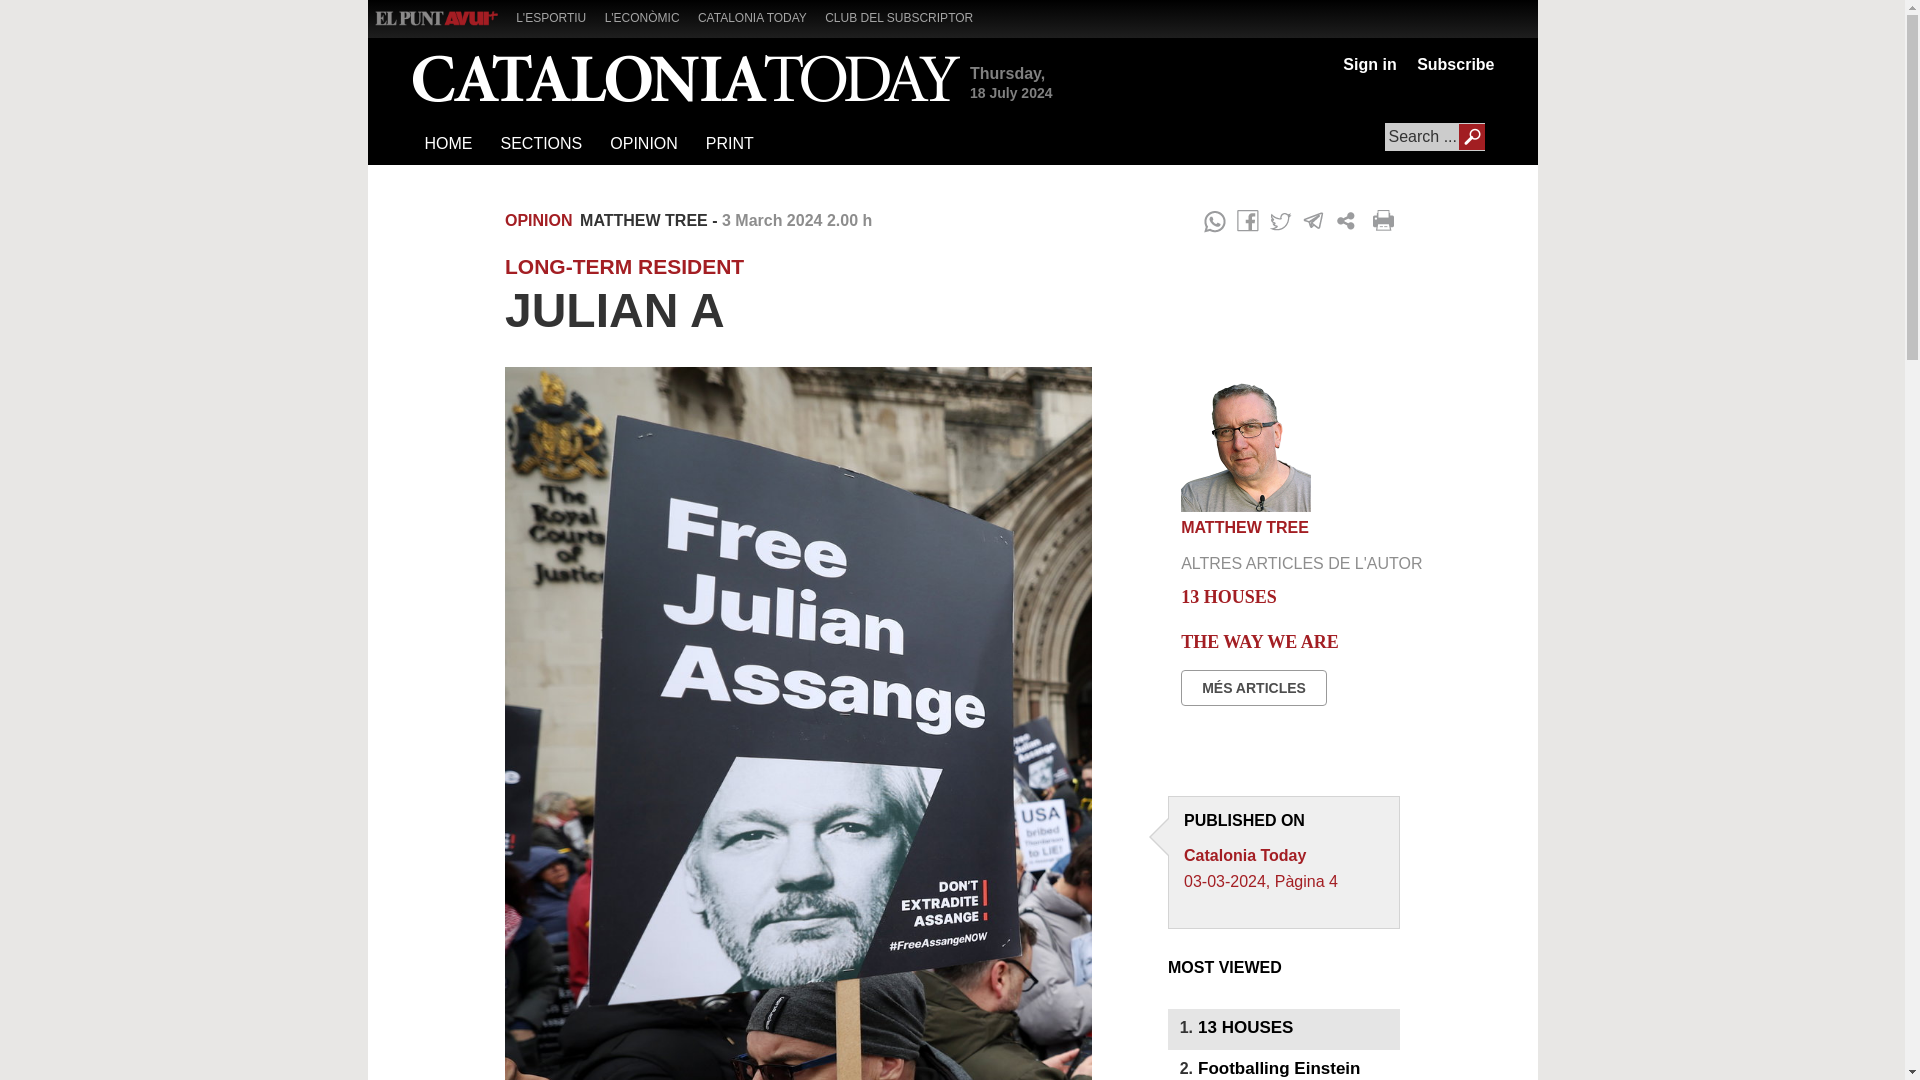 The width and height of the screenshot is (1920, 1080). Describe the element at coordinates (728, 144) in the screenshot. I see `PRINT` at that location.